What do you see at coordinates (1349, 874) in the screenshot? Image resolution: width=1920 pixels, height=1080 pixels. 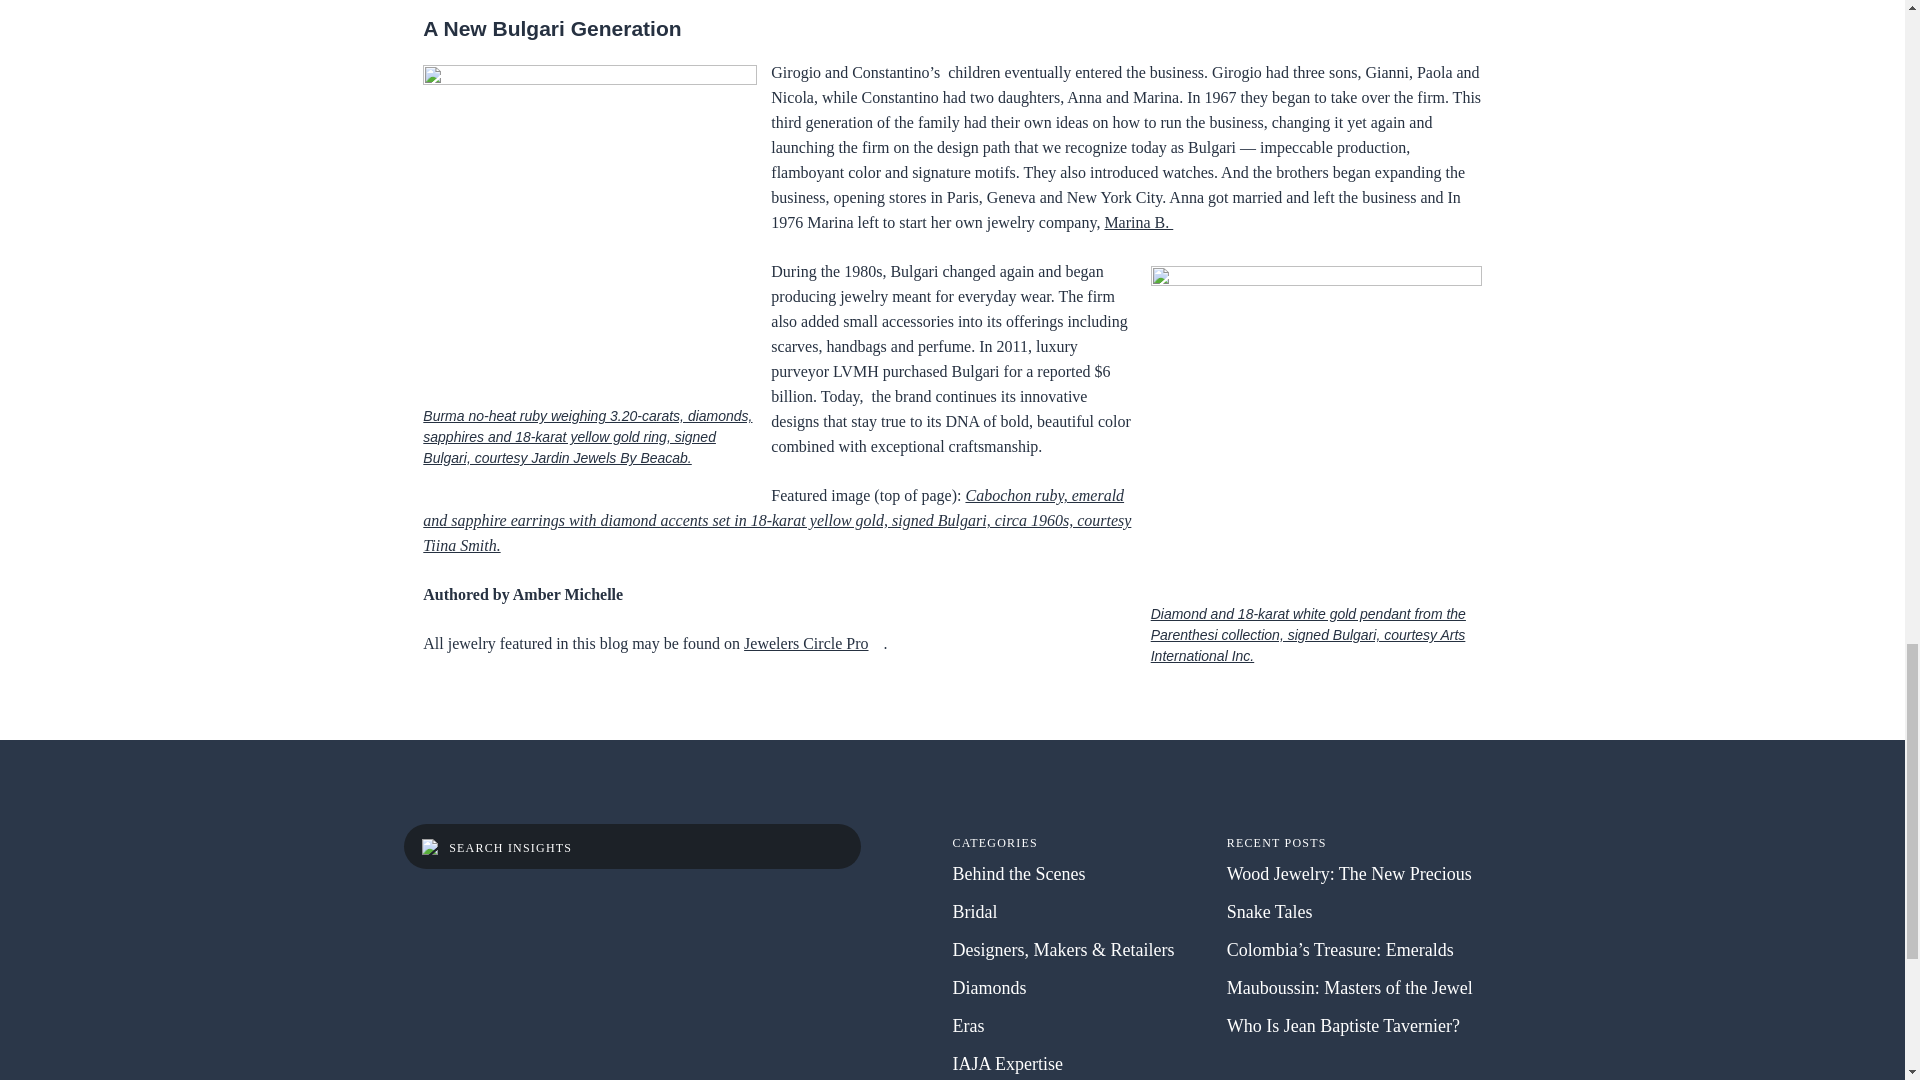 I see `Wood Jewelry: The New Precious` at bounding box center [1349, 874].